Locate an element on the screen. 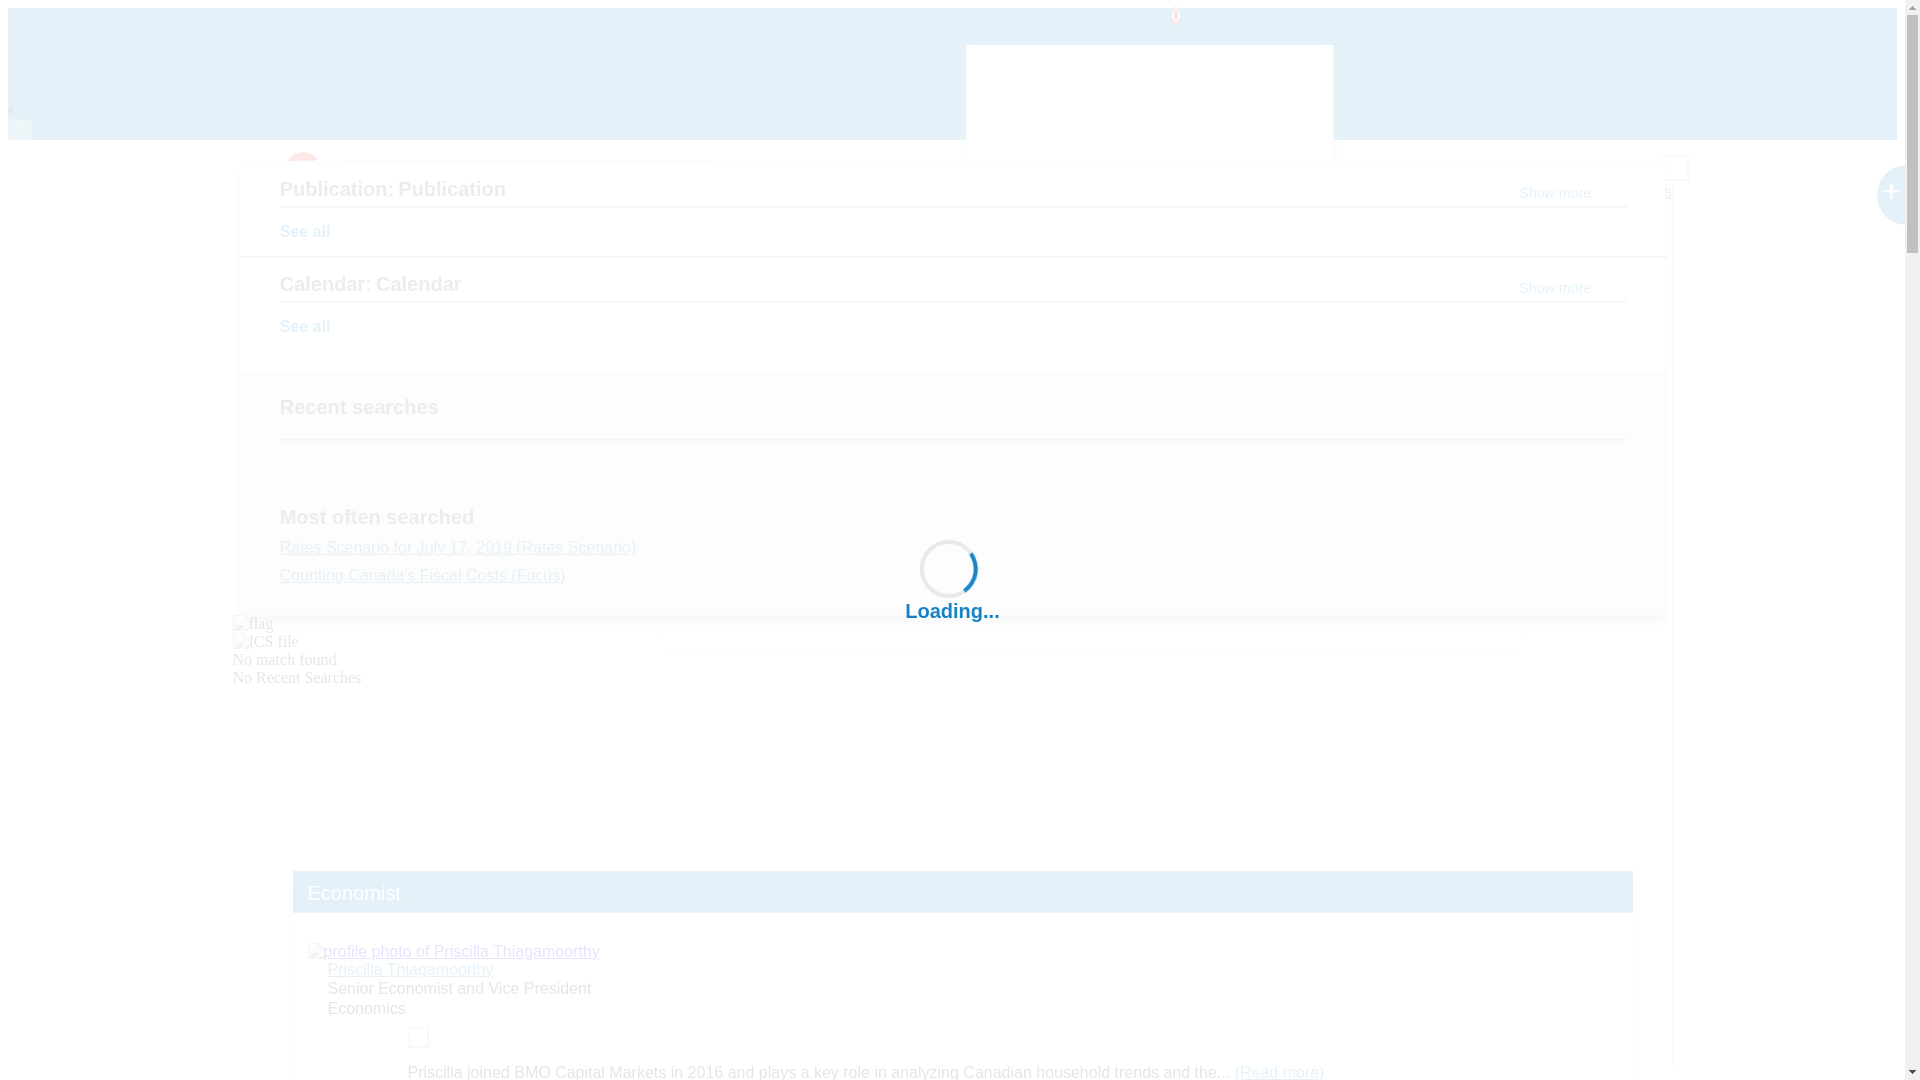  Recent Releases is located at coordinates (982, 191).